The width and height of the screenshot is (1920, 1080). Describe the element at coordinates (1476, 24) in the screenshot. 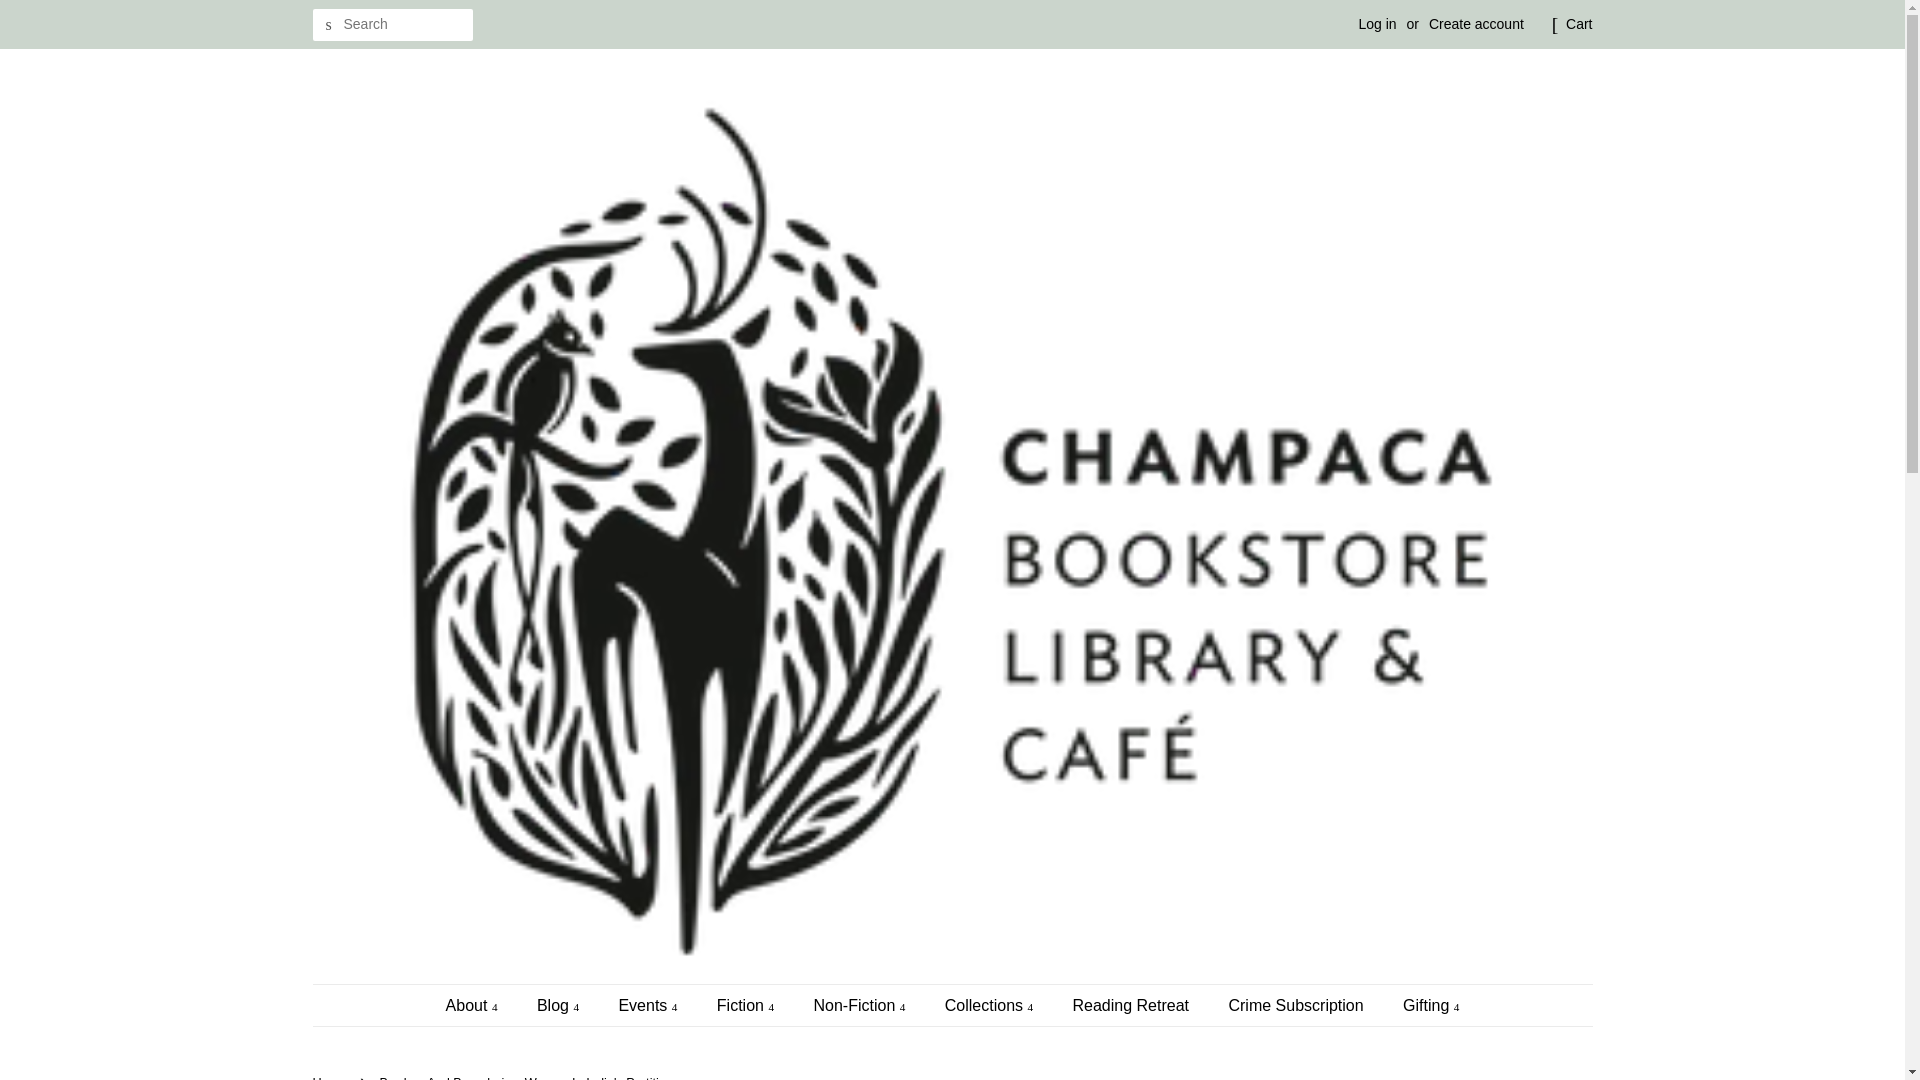

I see `Create account` at that location.